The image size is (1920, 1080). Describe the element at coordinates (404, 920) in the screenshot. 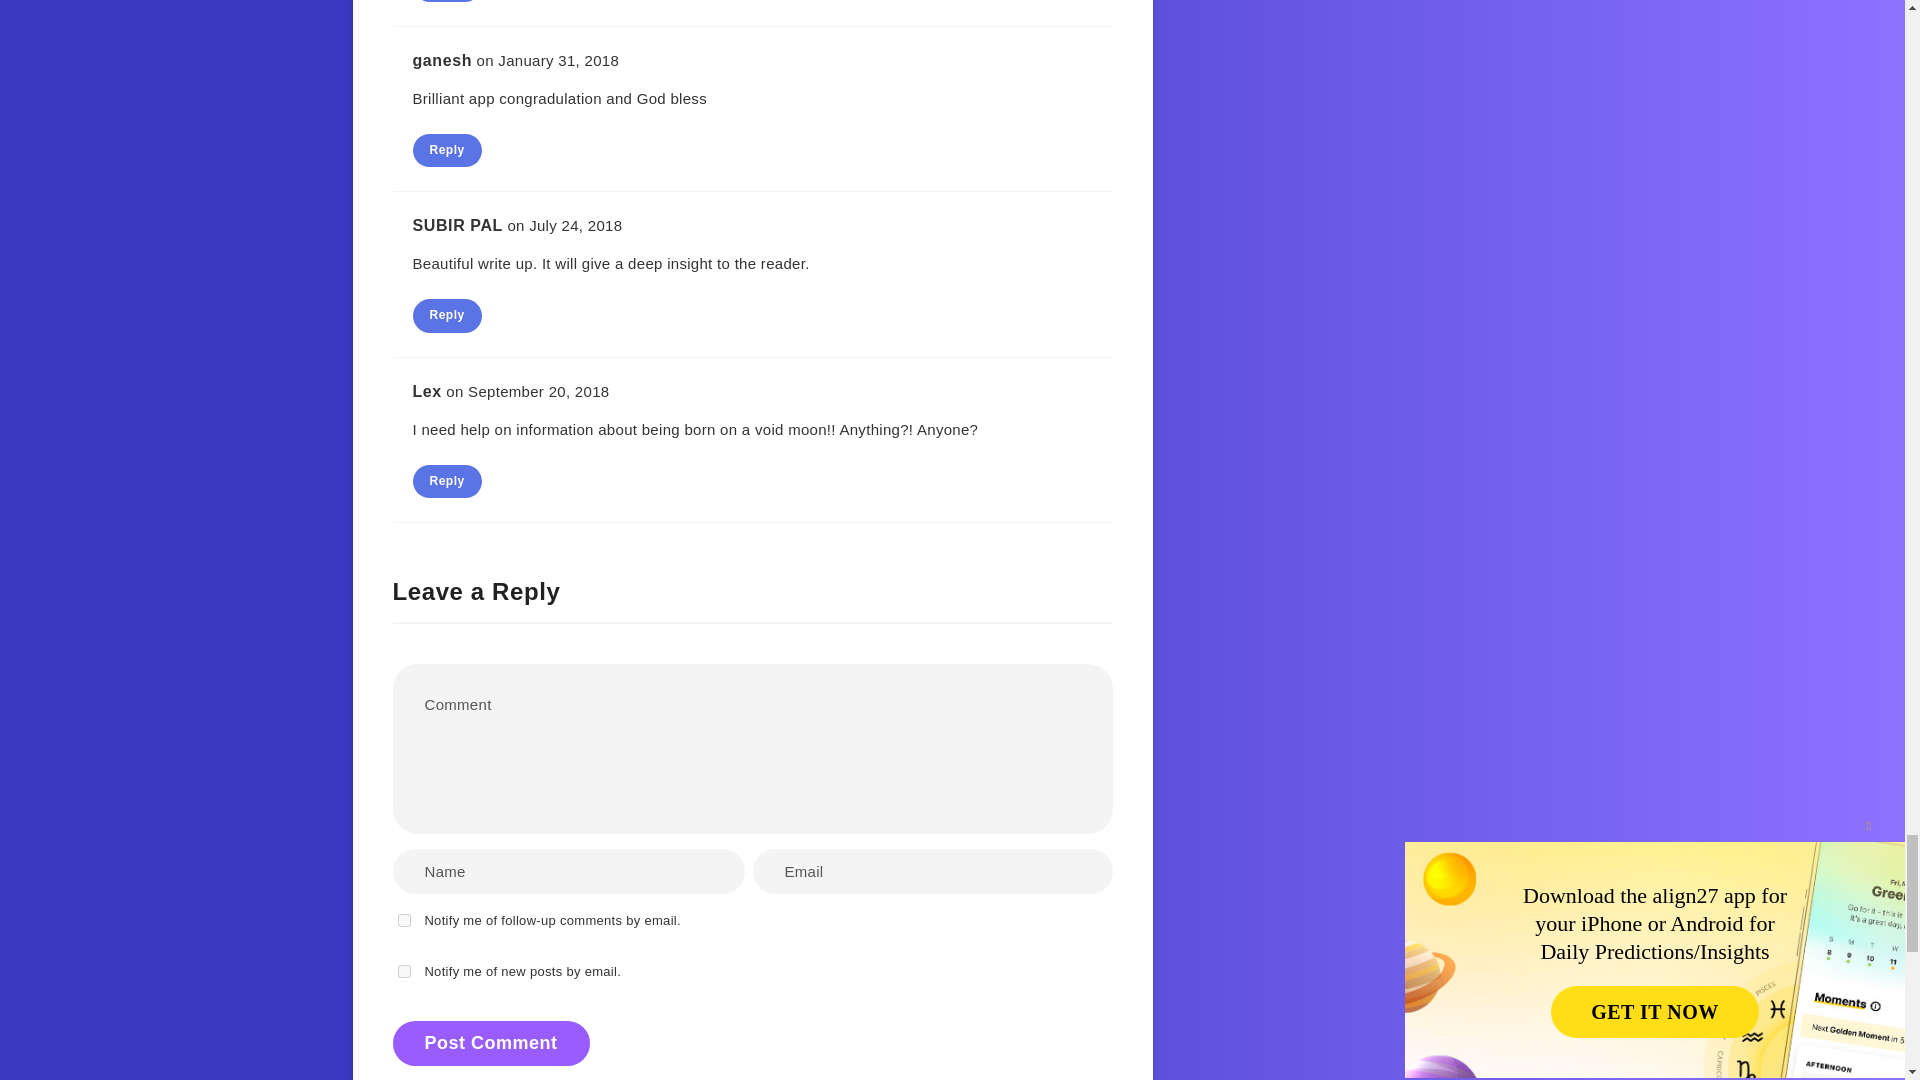

I see `subscribe` at that location.